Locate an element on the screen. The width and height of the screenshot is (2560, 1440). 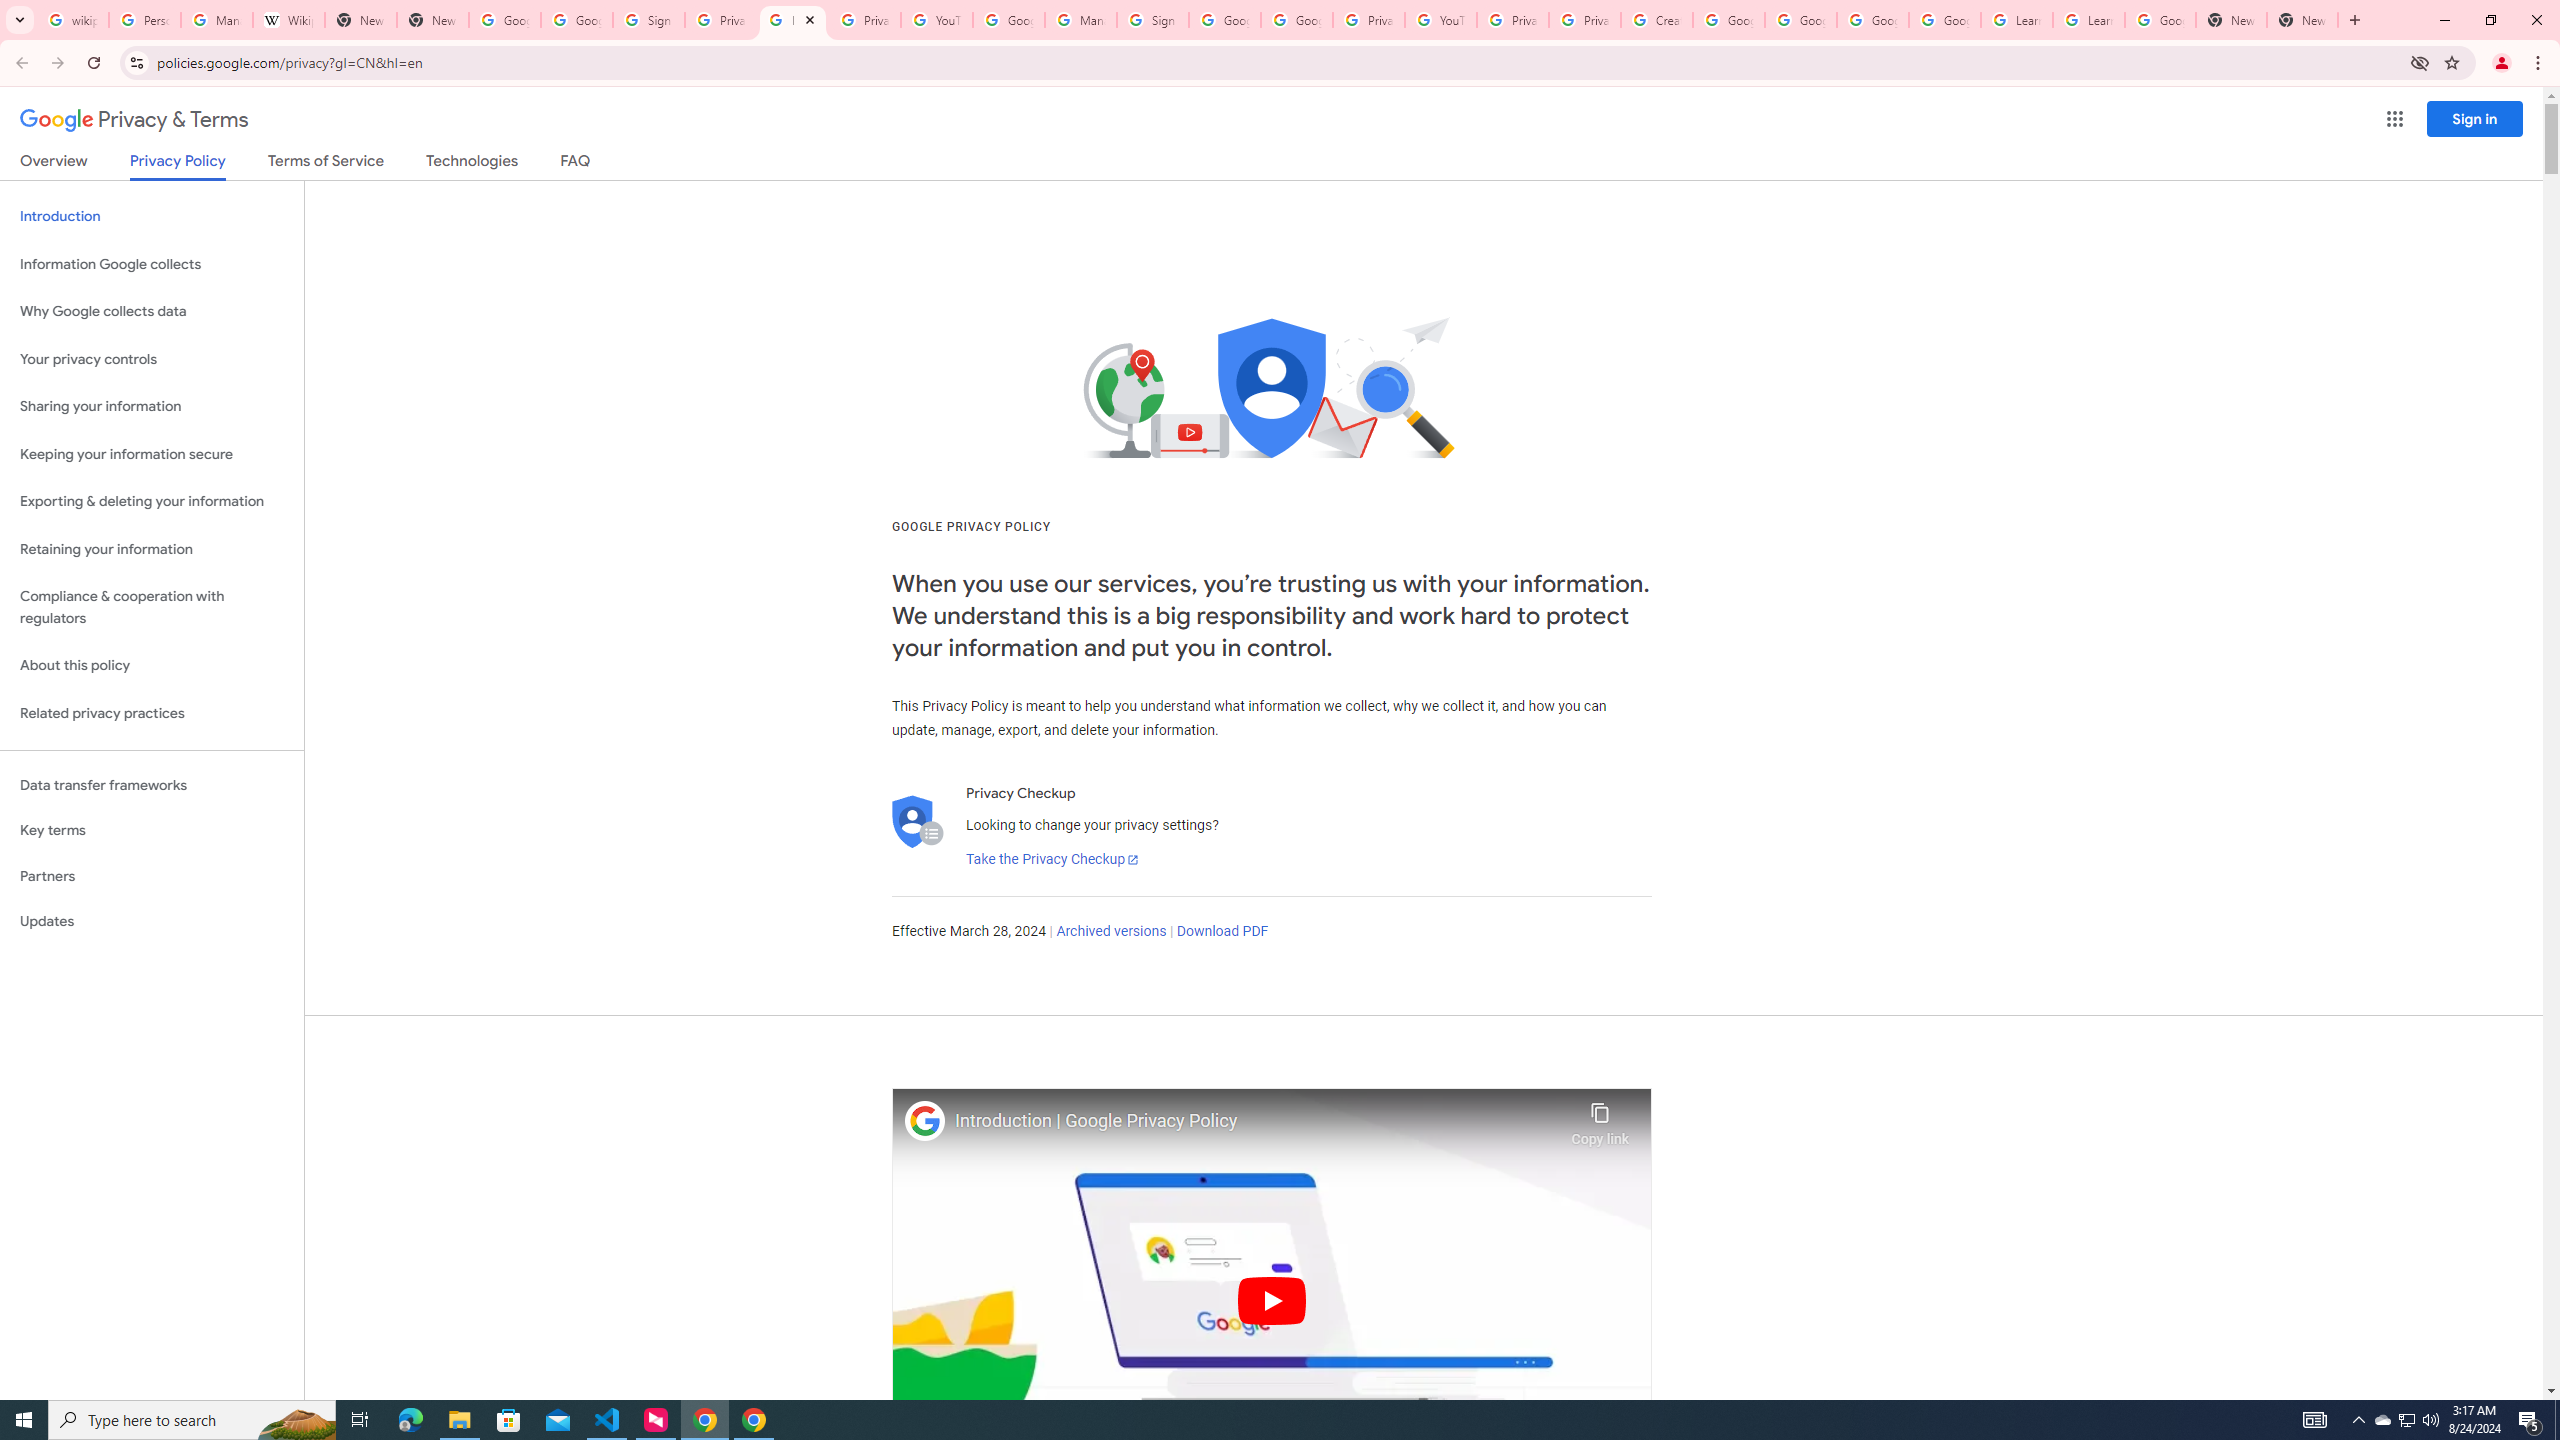
Introduction is located at coordinates (152, 216).